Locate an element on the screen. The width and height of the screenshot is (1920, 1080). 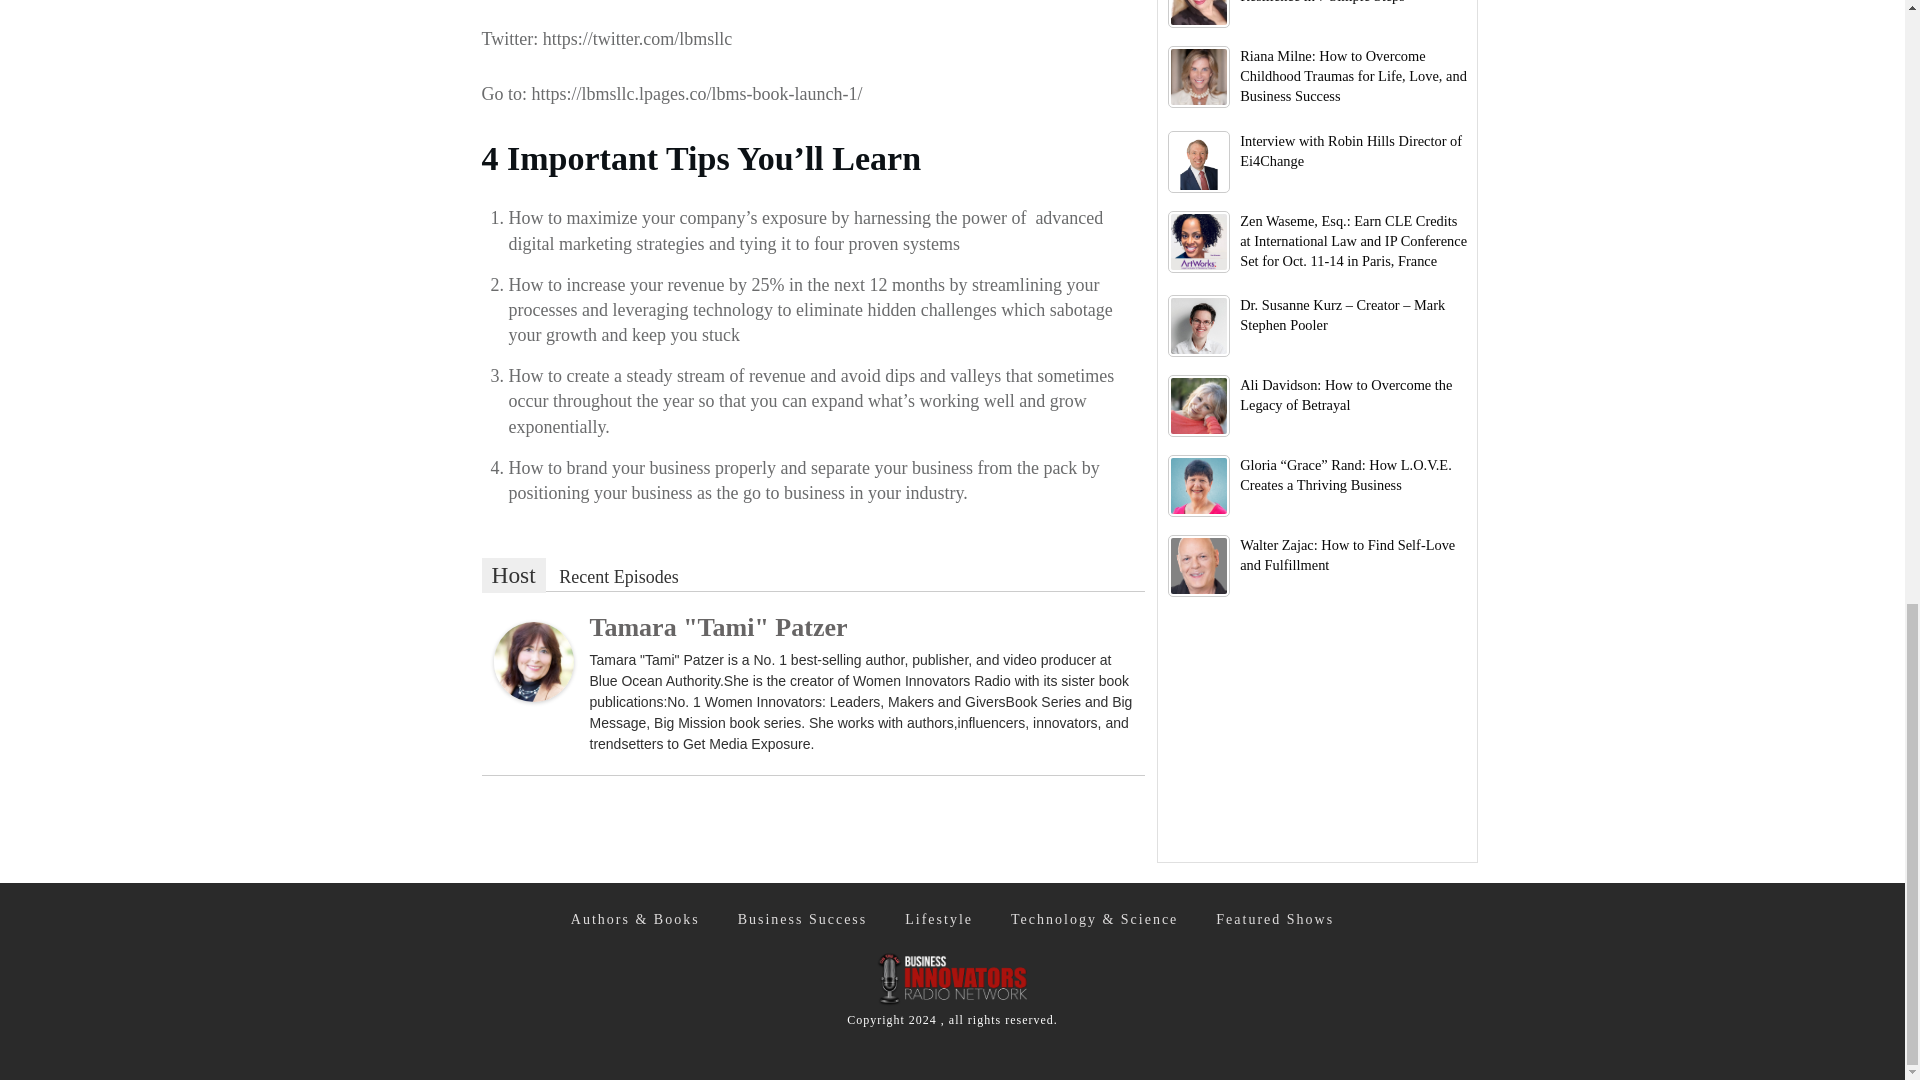
Tamara "Tami" Patzer is located at coordinates (718, 627).